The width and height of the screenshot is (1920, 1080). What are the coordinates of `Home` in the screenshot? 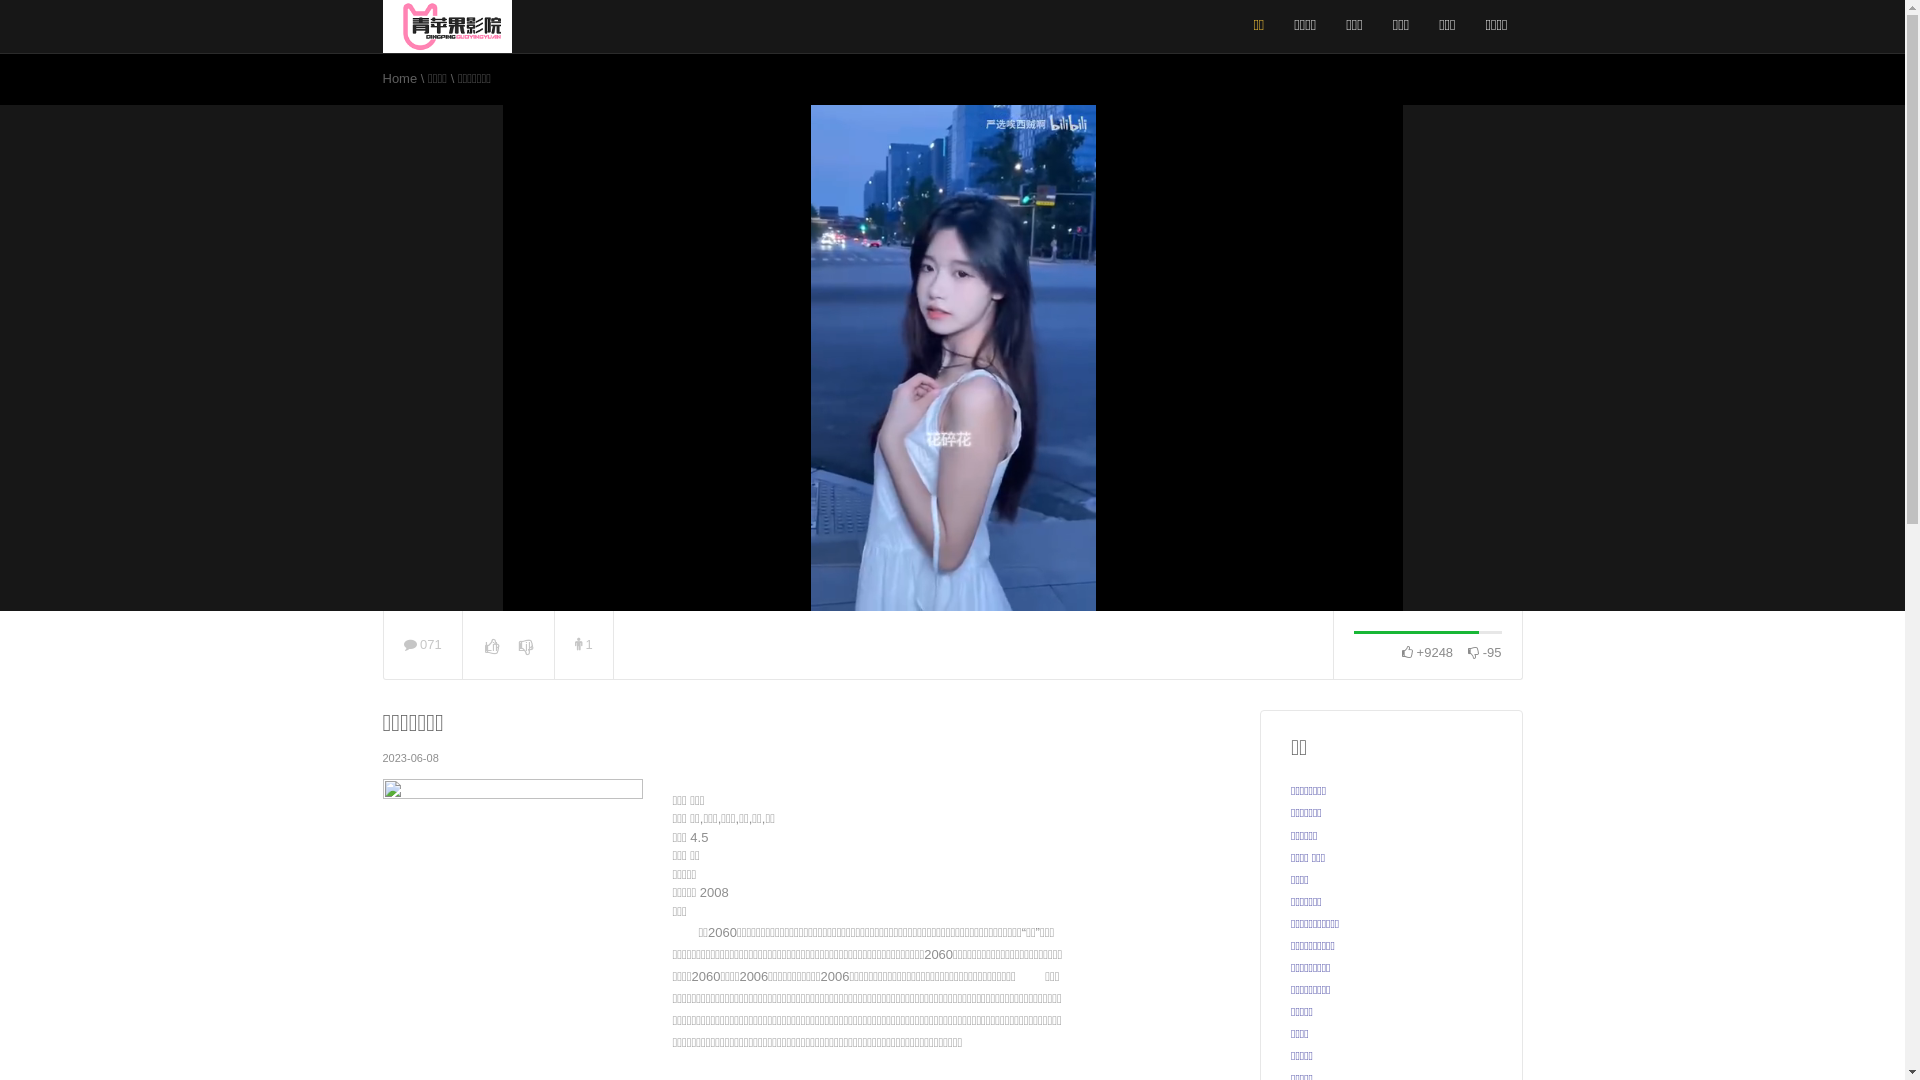 It's located at (401, 78).